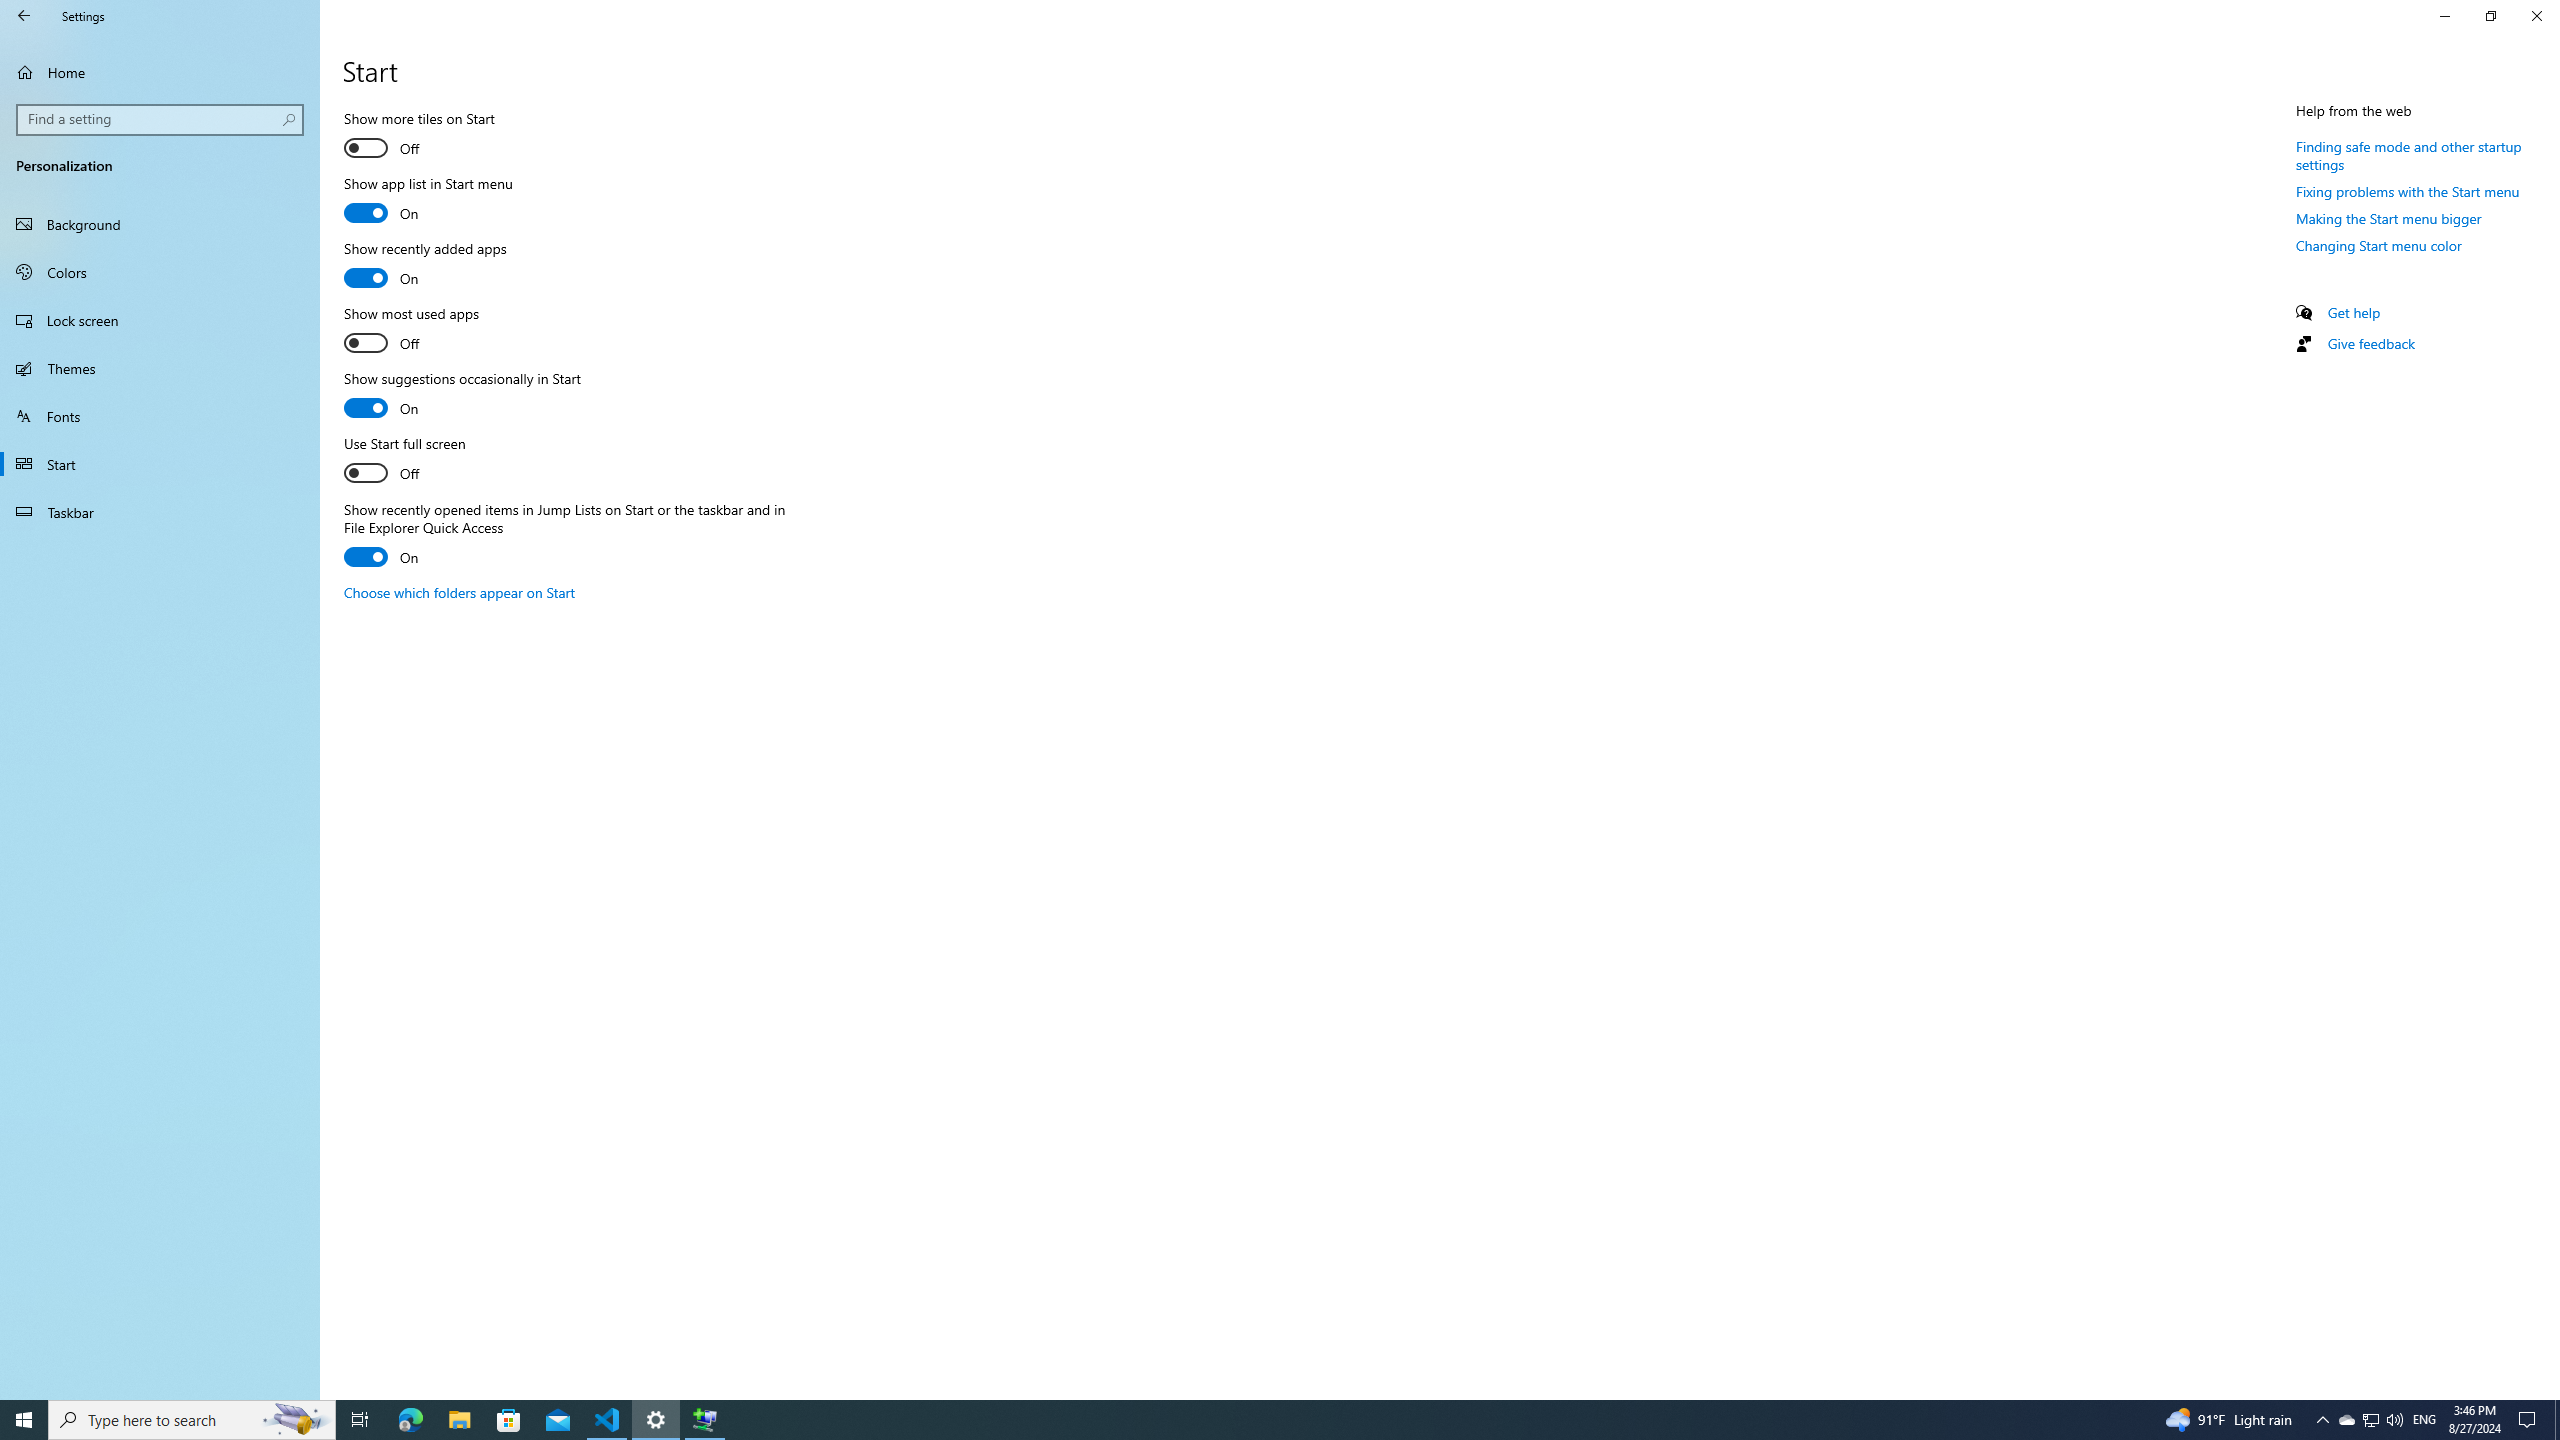 The image size is (2560, 1440). What do you see at coordinates (360, 1420) in the screenshot?
I see `Task View` at bounding box center [360, 1420].